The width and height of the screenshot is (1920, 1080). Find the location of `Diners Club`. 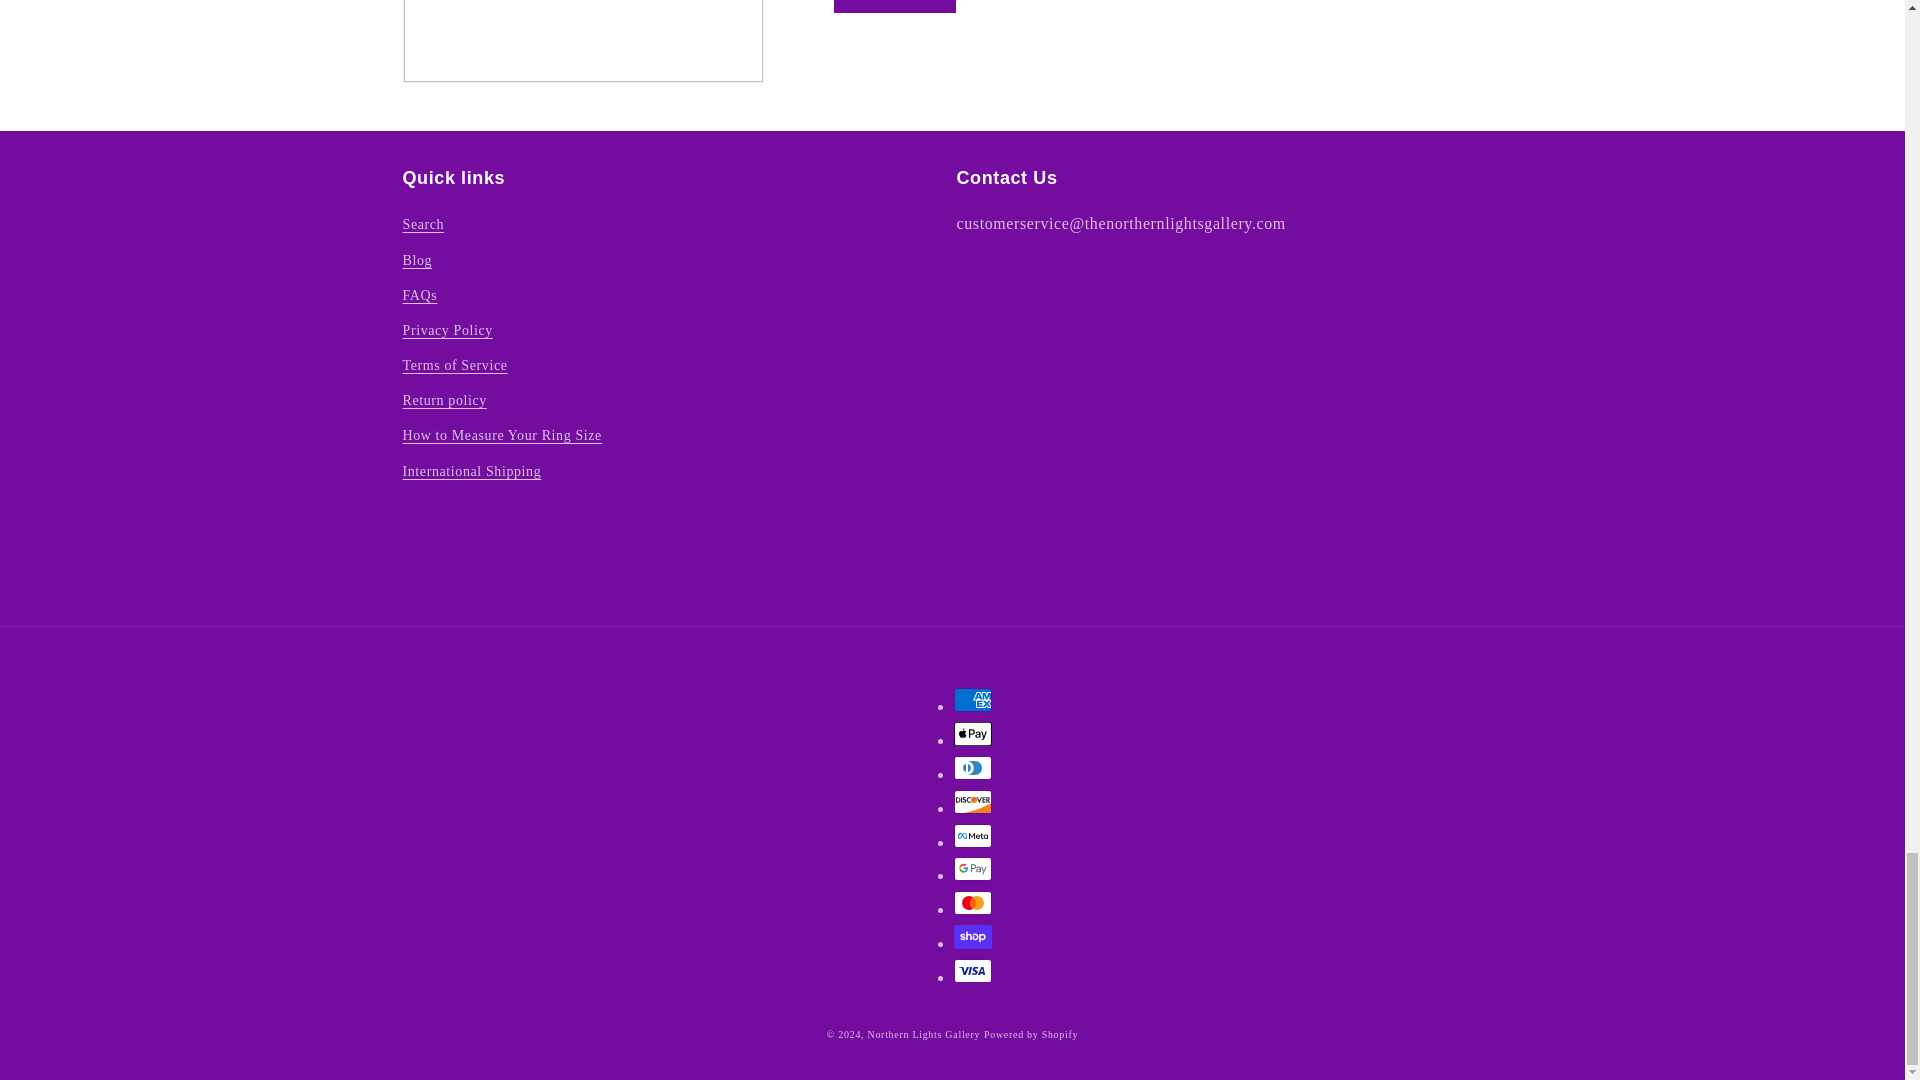

Diners Club is located at coordinates (973, 768).